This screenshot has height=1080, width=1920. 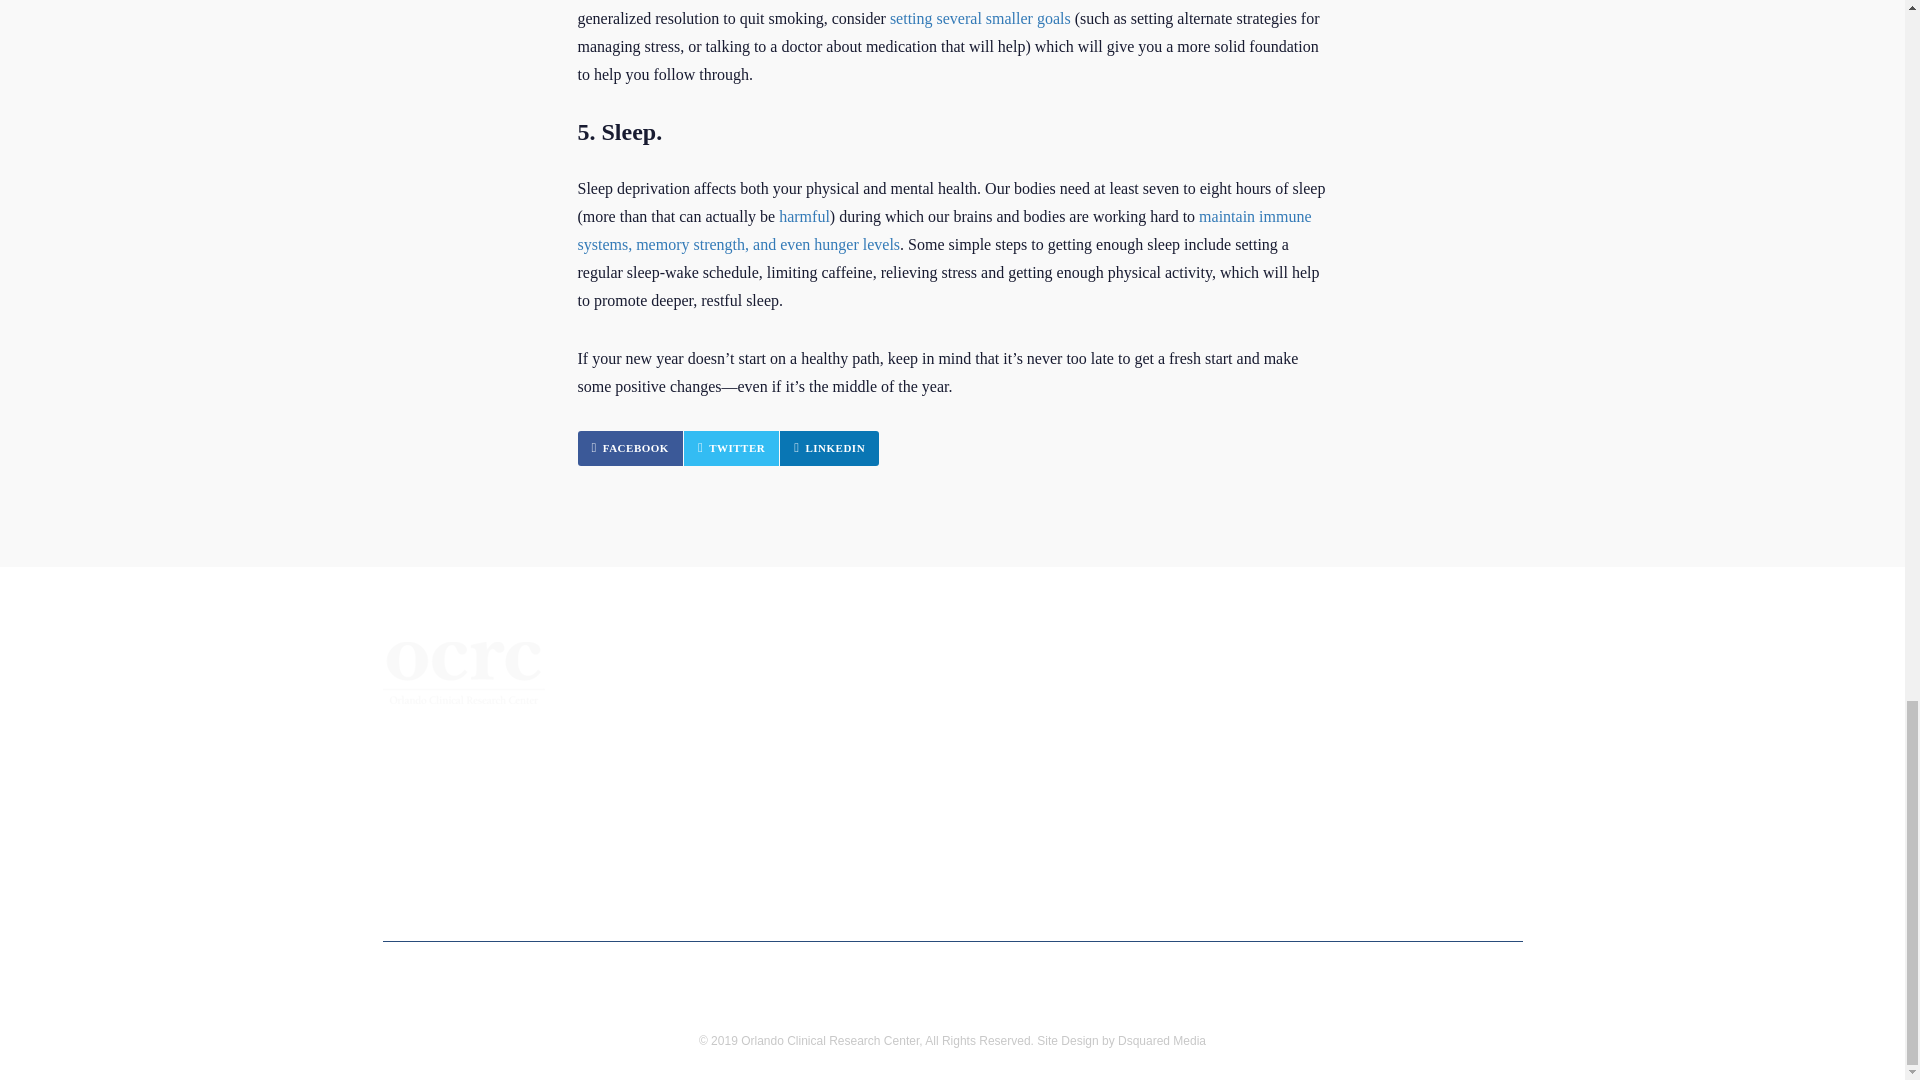 I want to click on Dsquared Media, so click(x=1161, y=1040).